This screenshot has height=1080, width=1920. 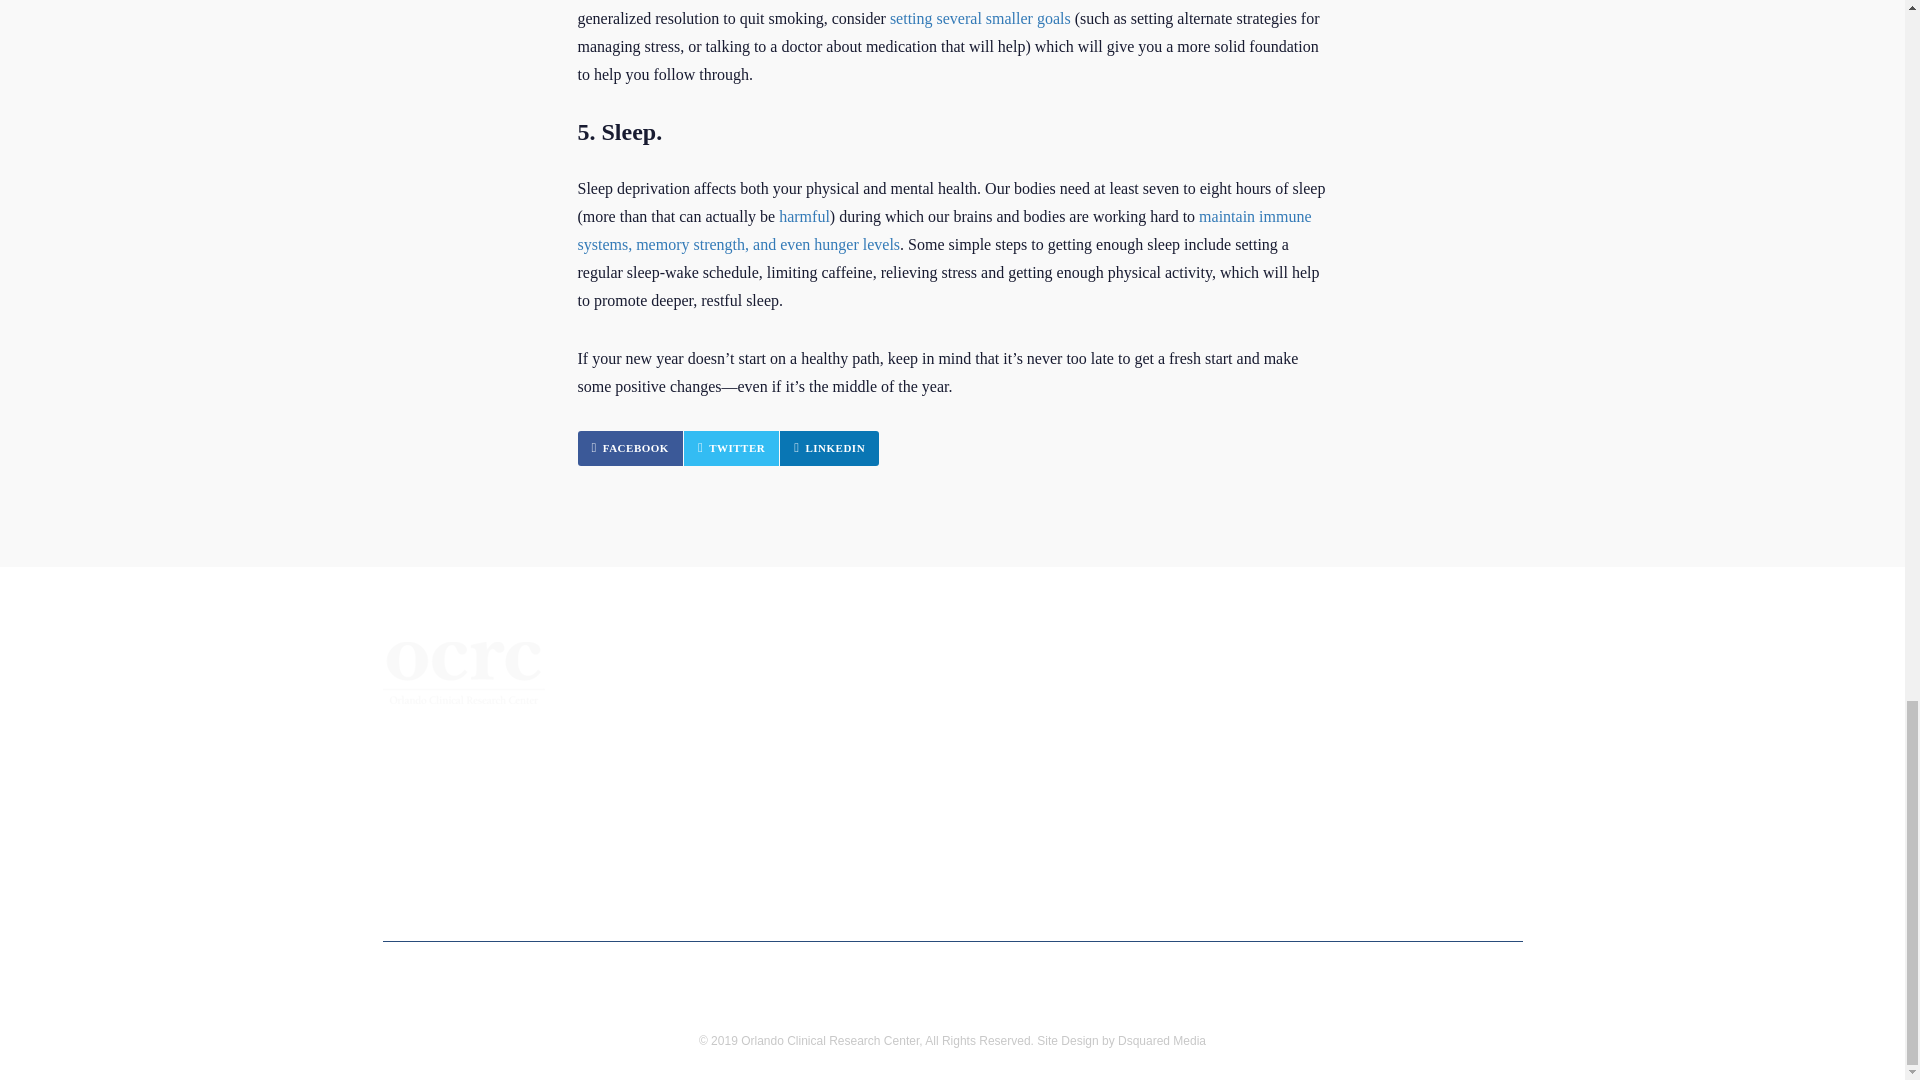 I want to click on Dsquared Media, so click(x=1161, y=1040).